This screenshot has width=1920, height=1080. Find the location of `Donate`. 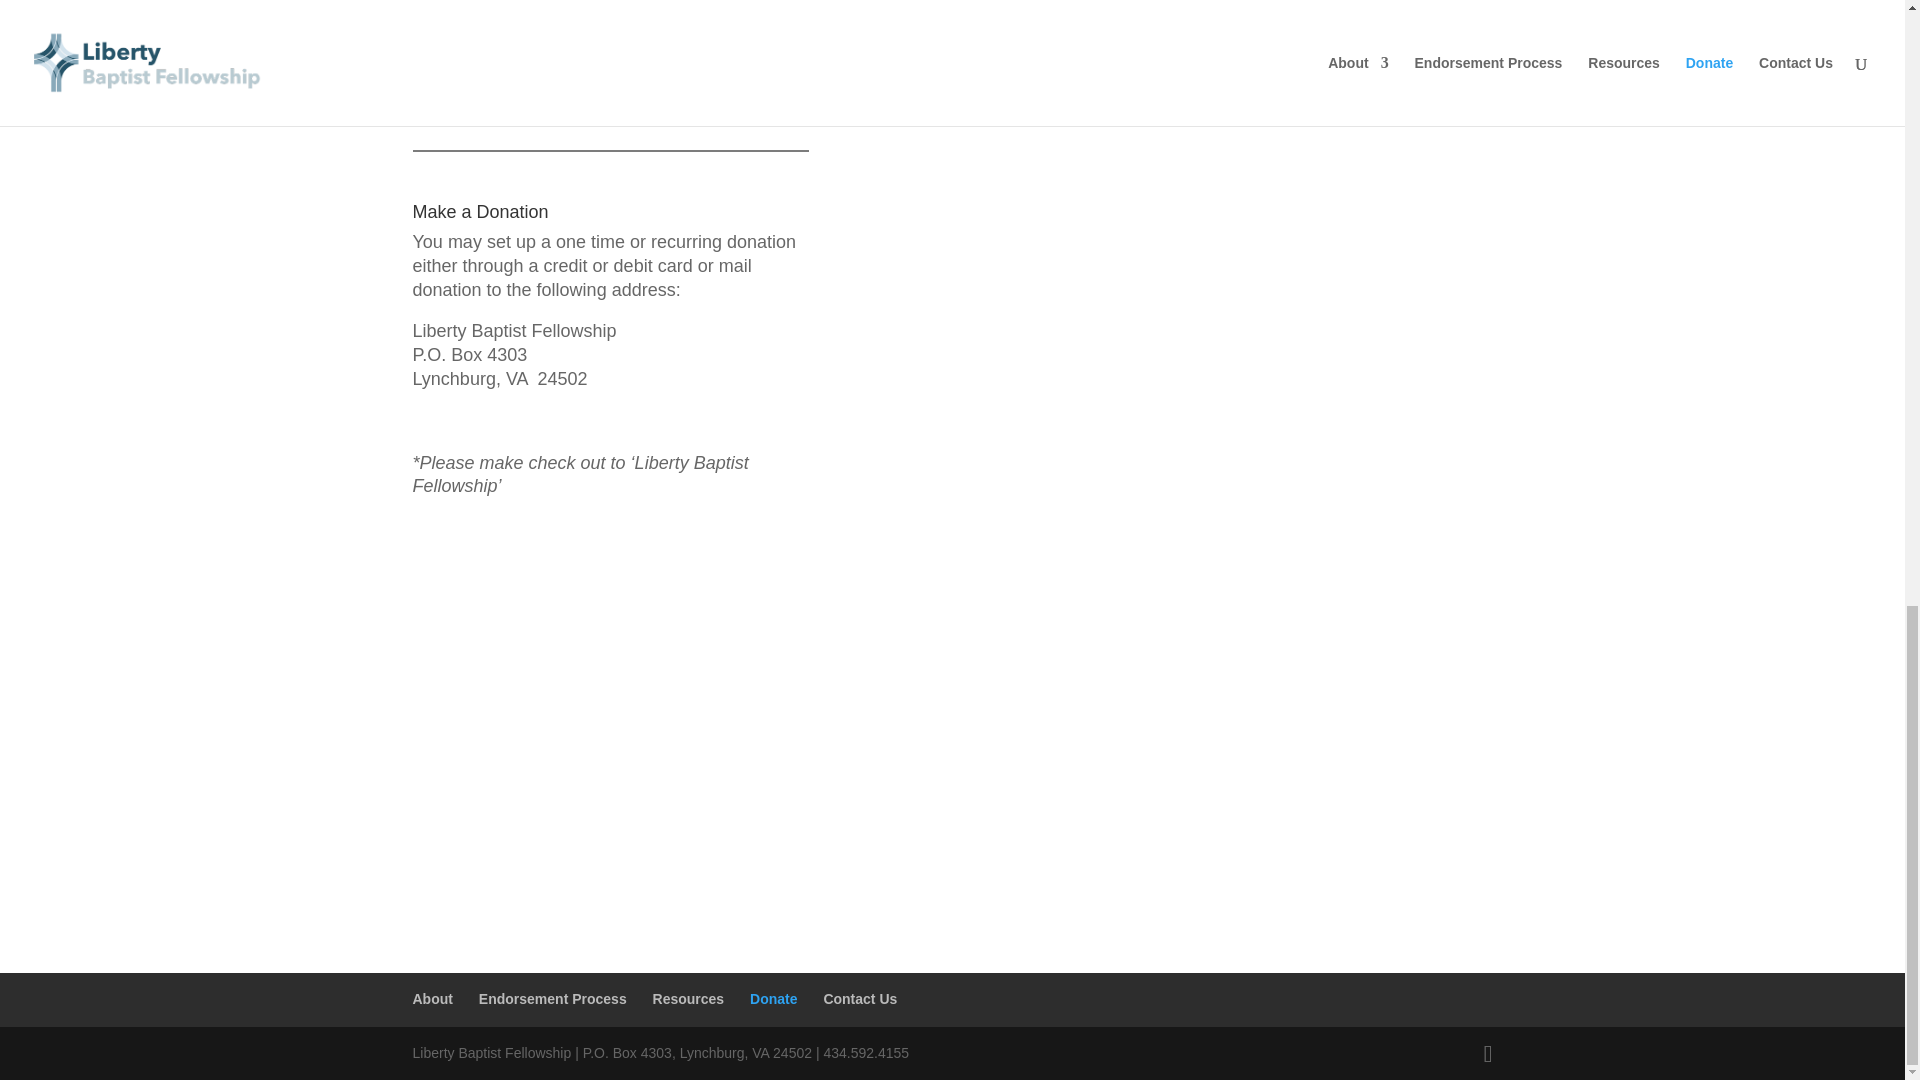

Donate is located at coordinates (773, 998).